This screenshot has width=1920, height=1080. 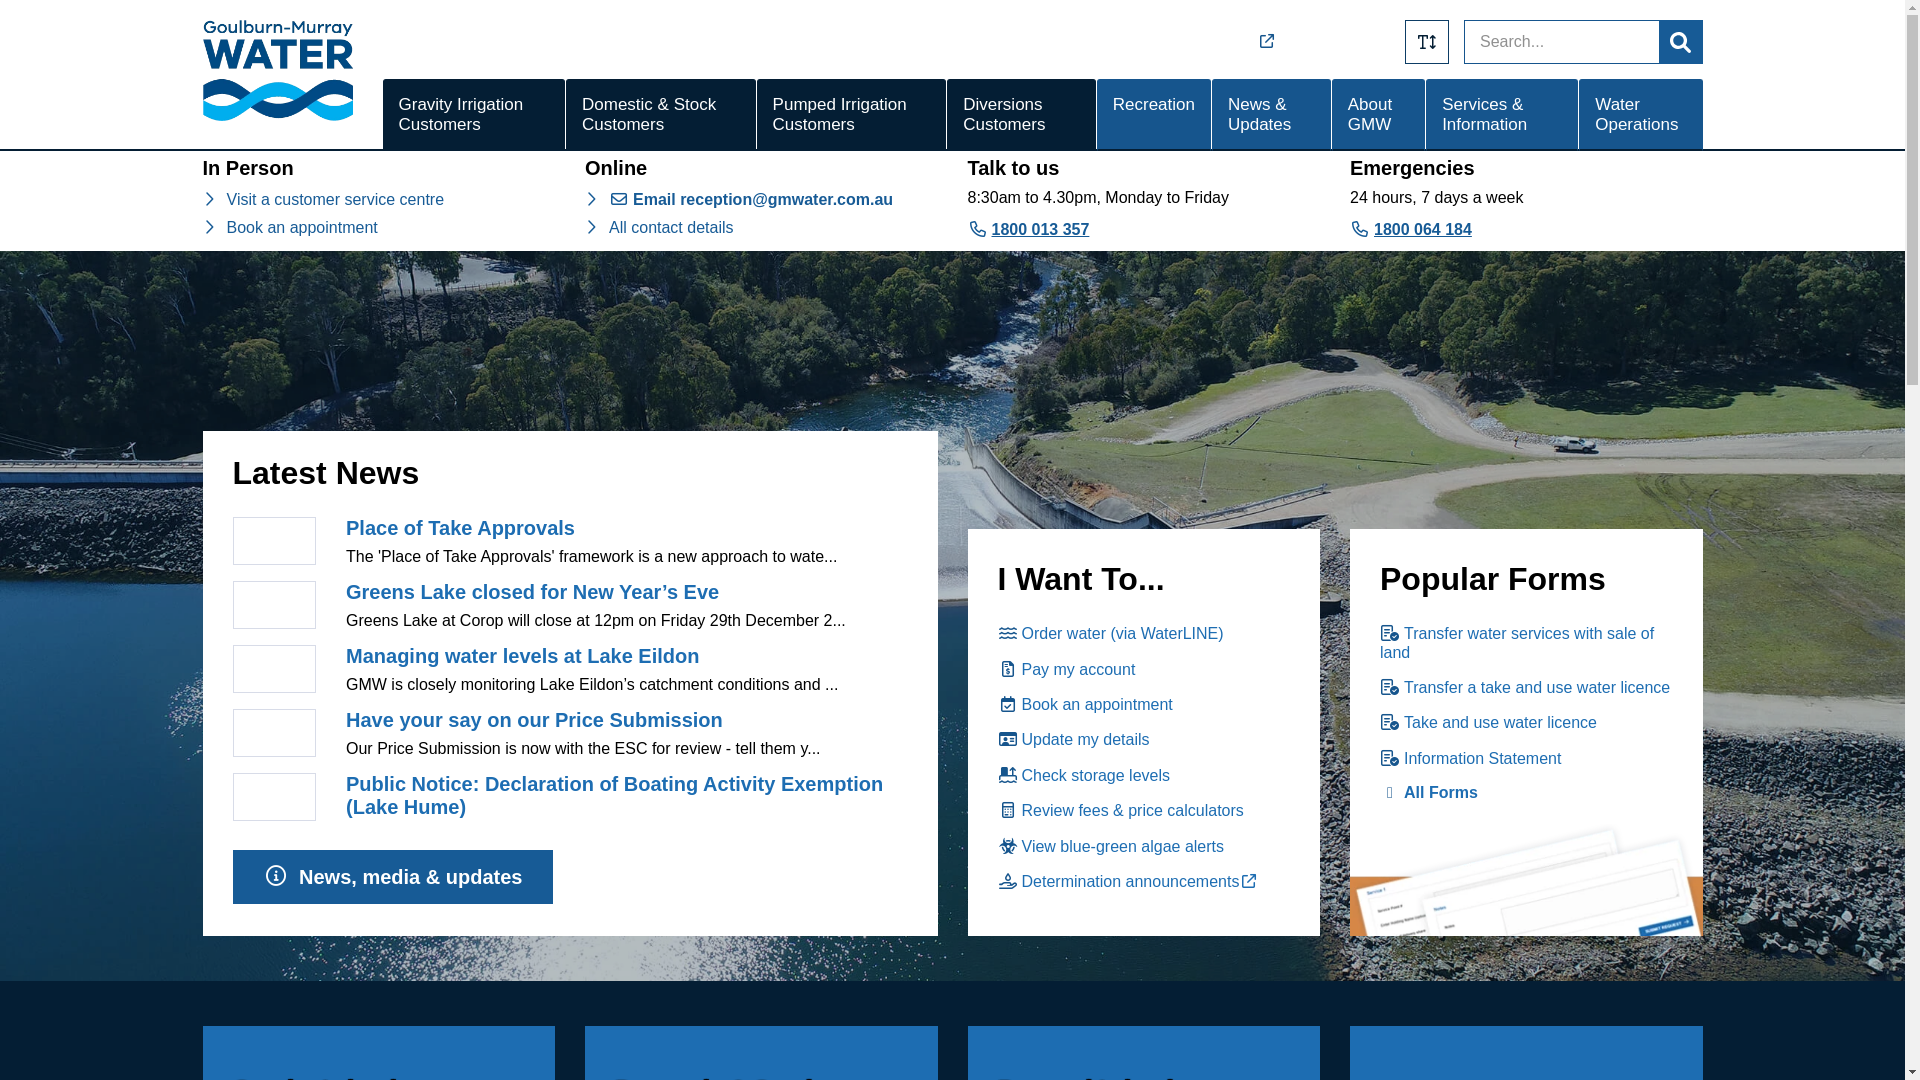 I want to click on Contractor Induction, so click(x=1279, y=42).